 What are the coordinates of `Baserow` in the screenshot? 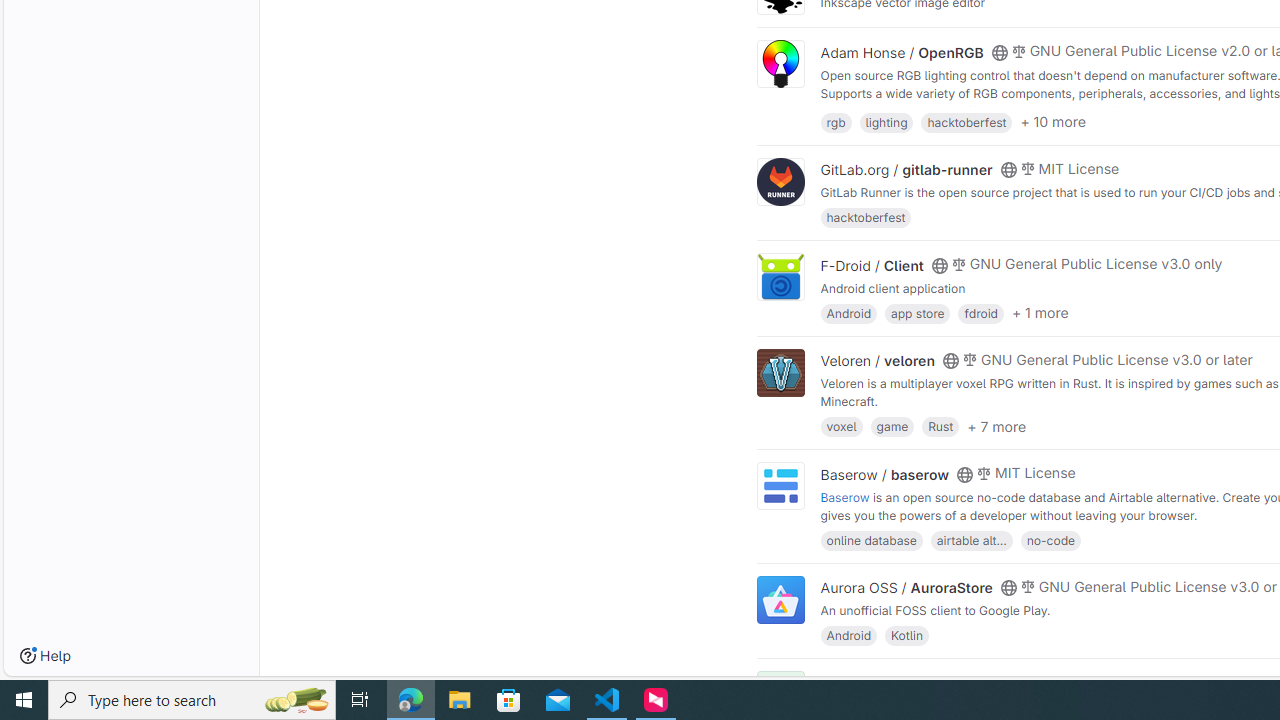 It's located at (845, 496).